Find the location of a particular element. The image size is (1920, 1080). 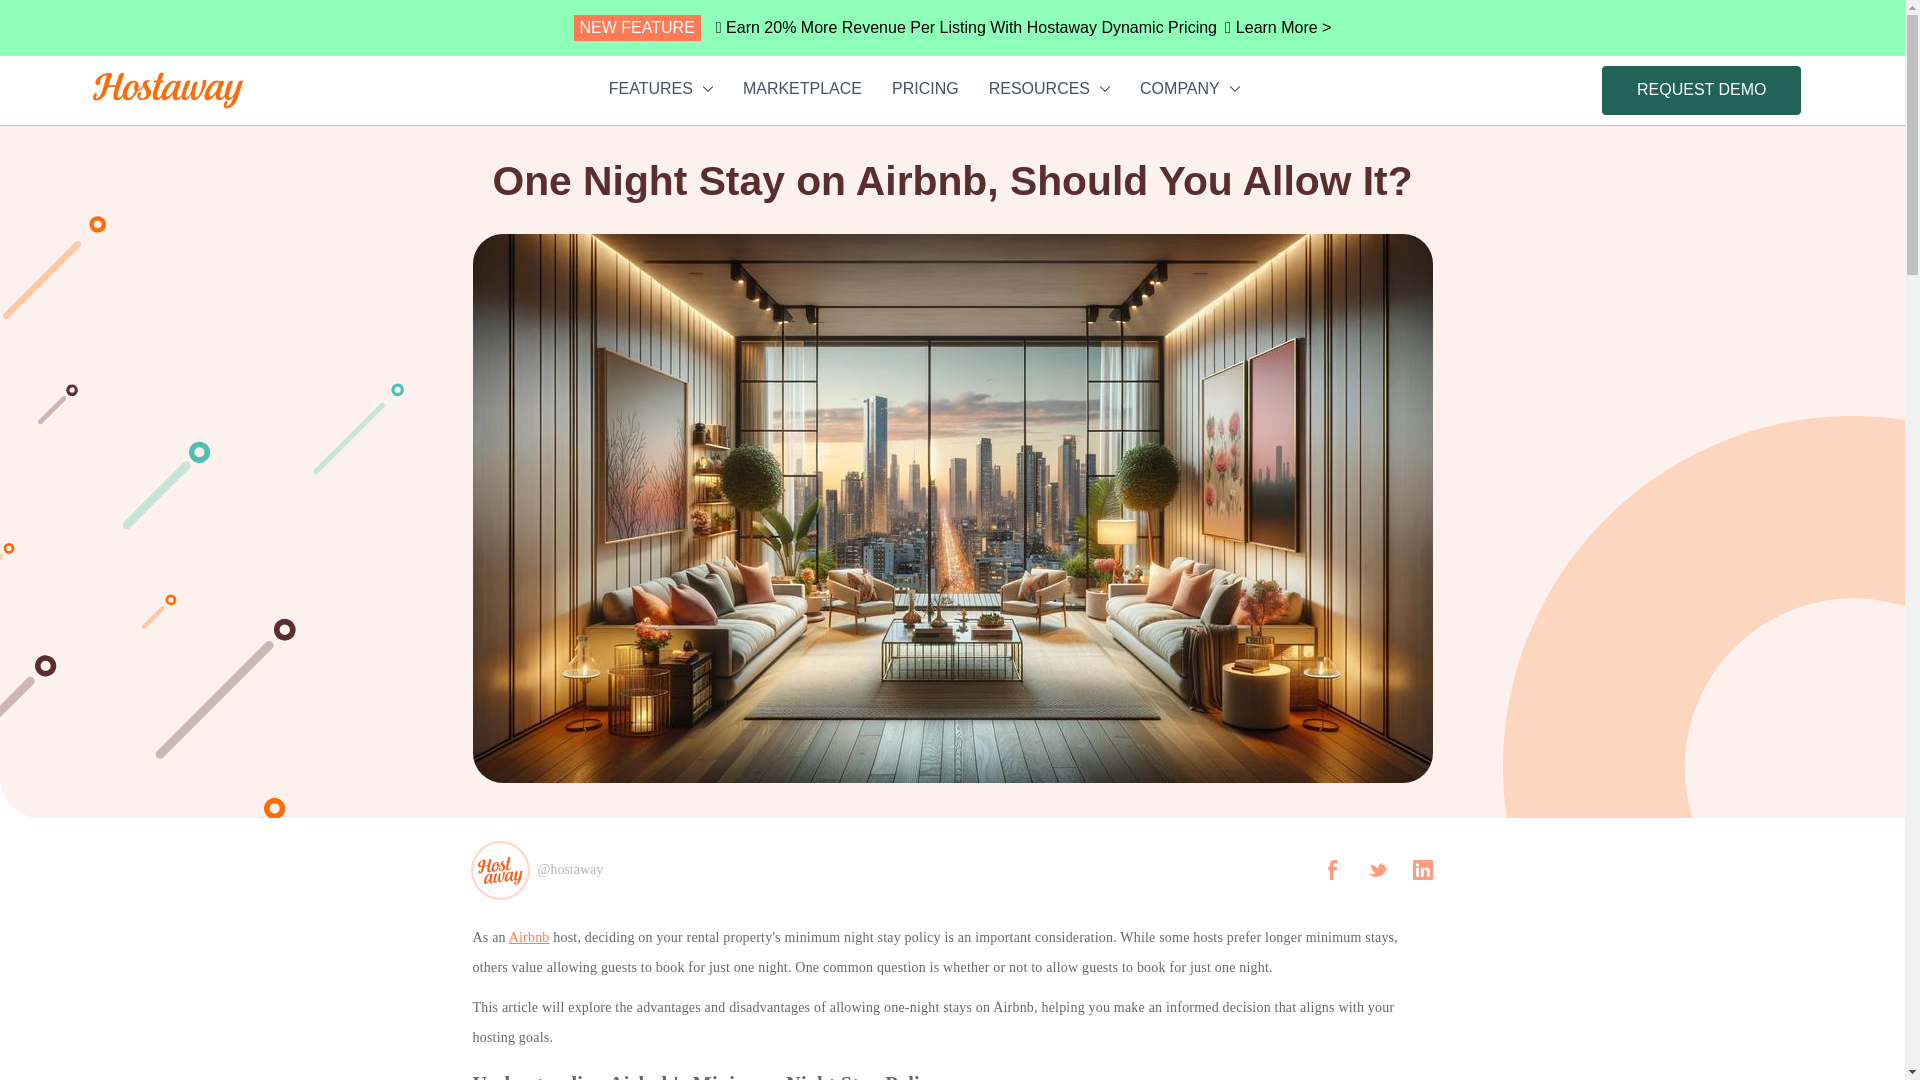

REQUEST DEMO is located at coordinates (1702, 89).